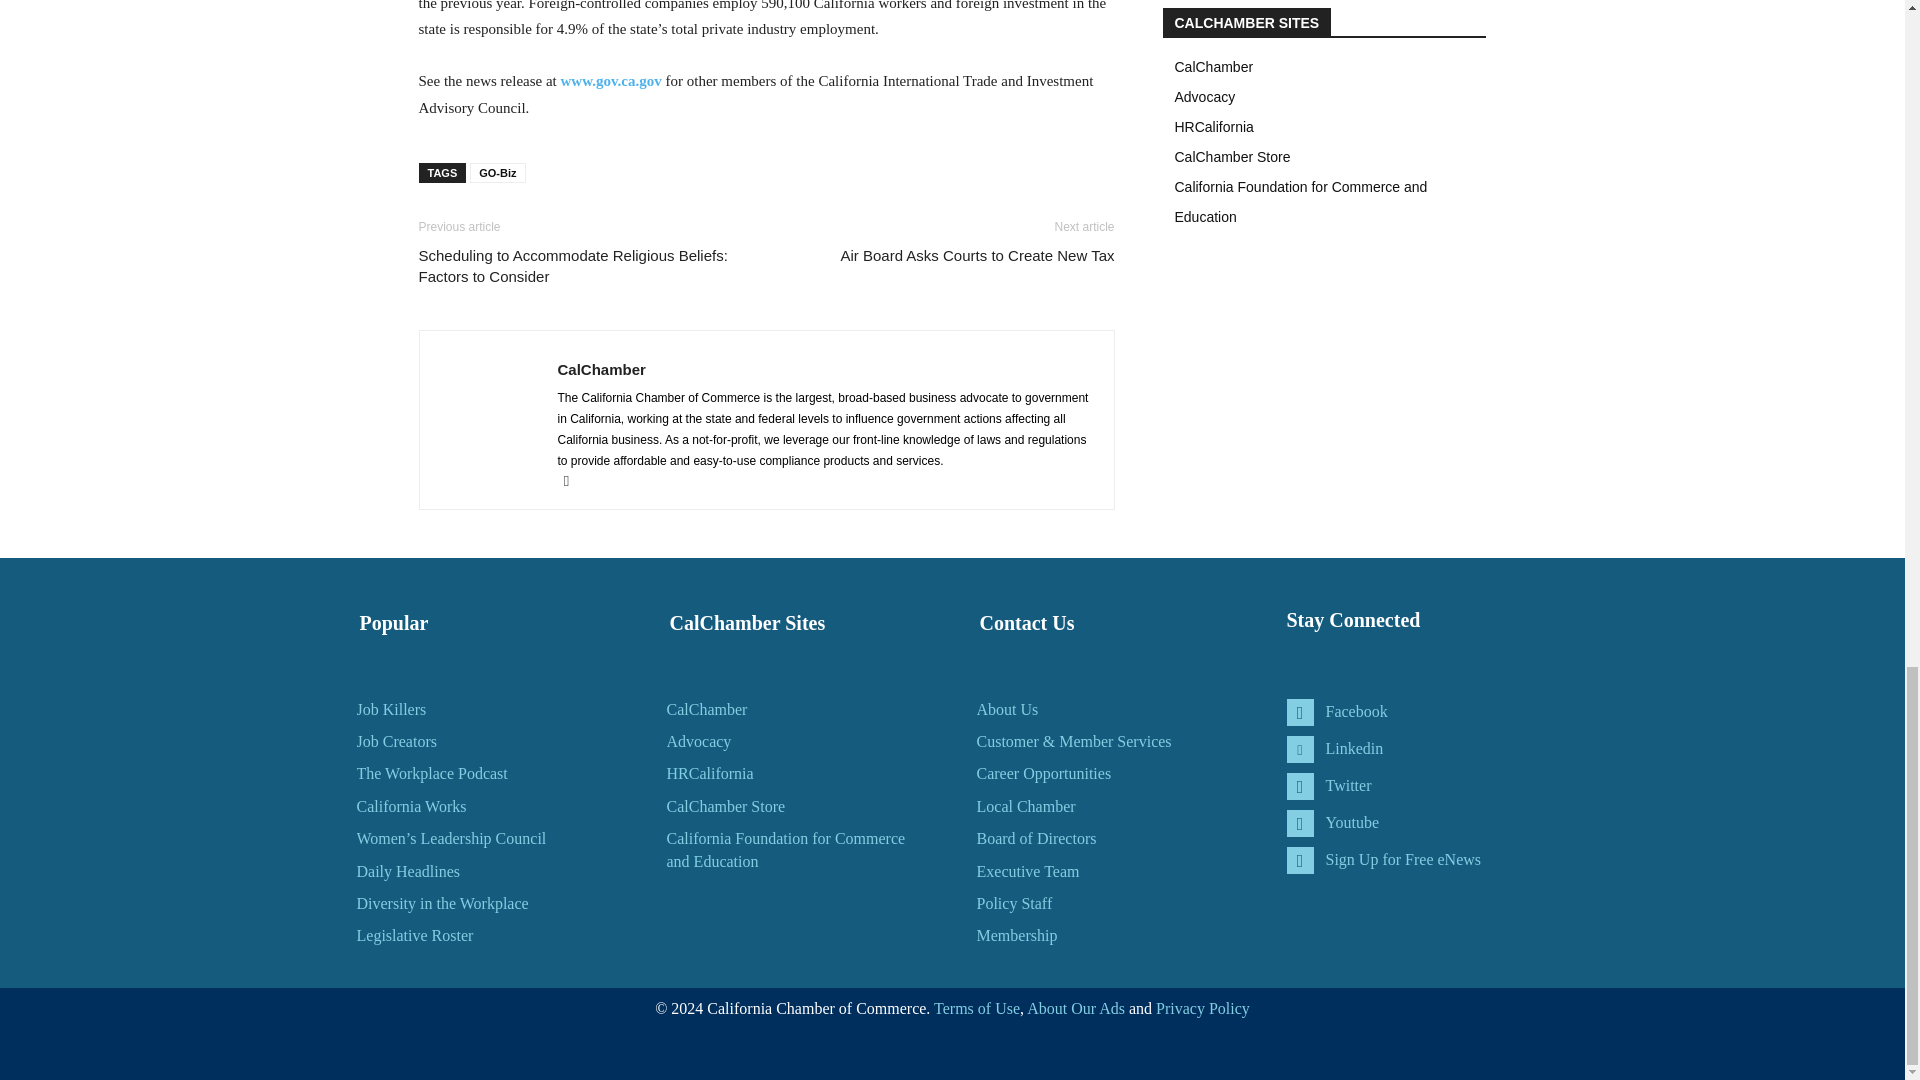 The image size is (1920, 1080). Describe the element at coordinates (611, 80) in the screenshot. I see `www.gov.ca.gov` at that location.